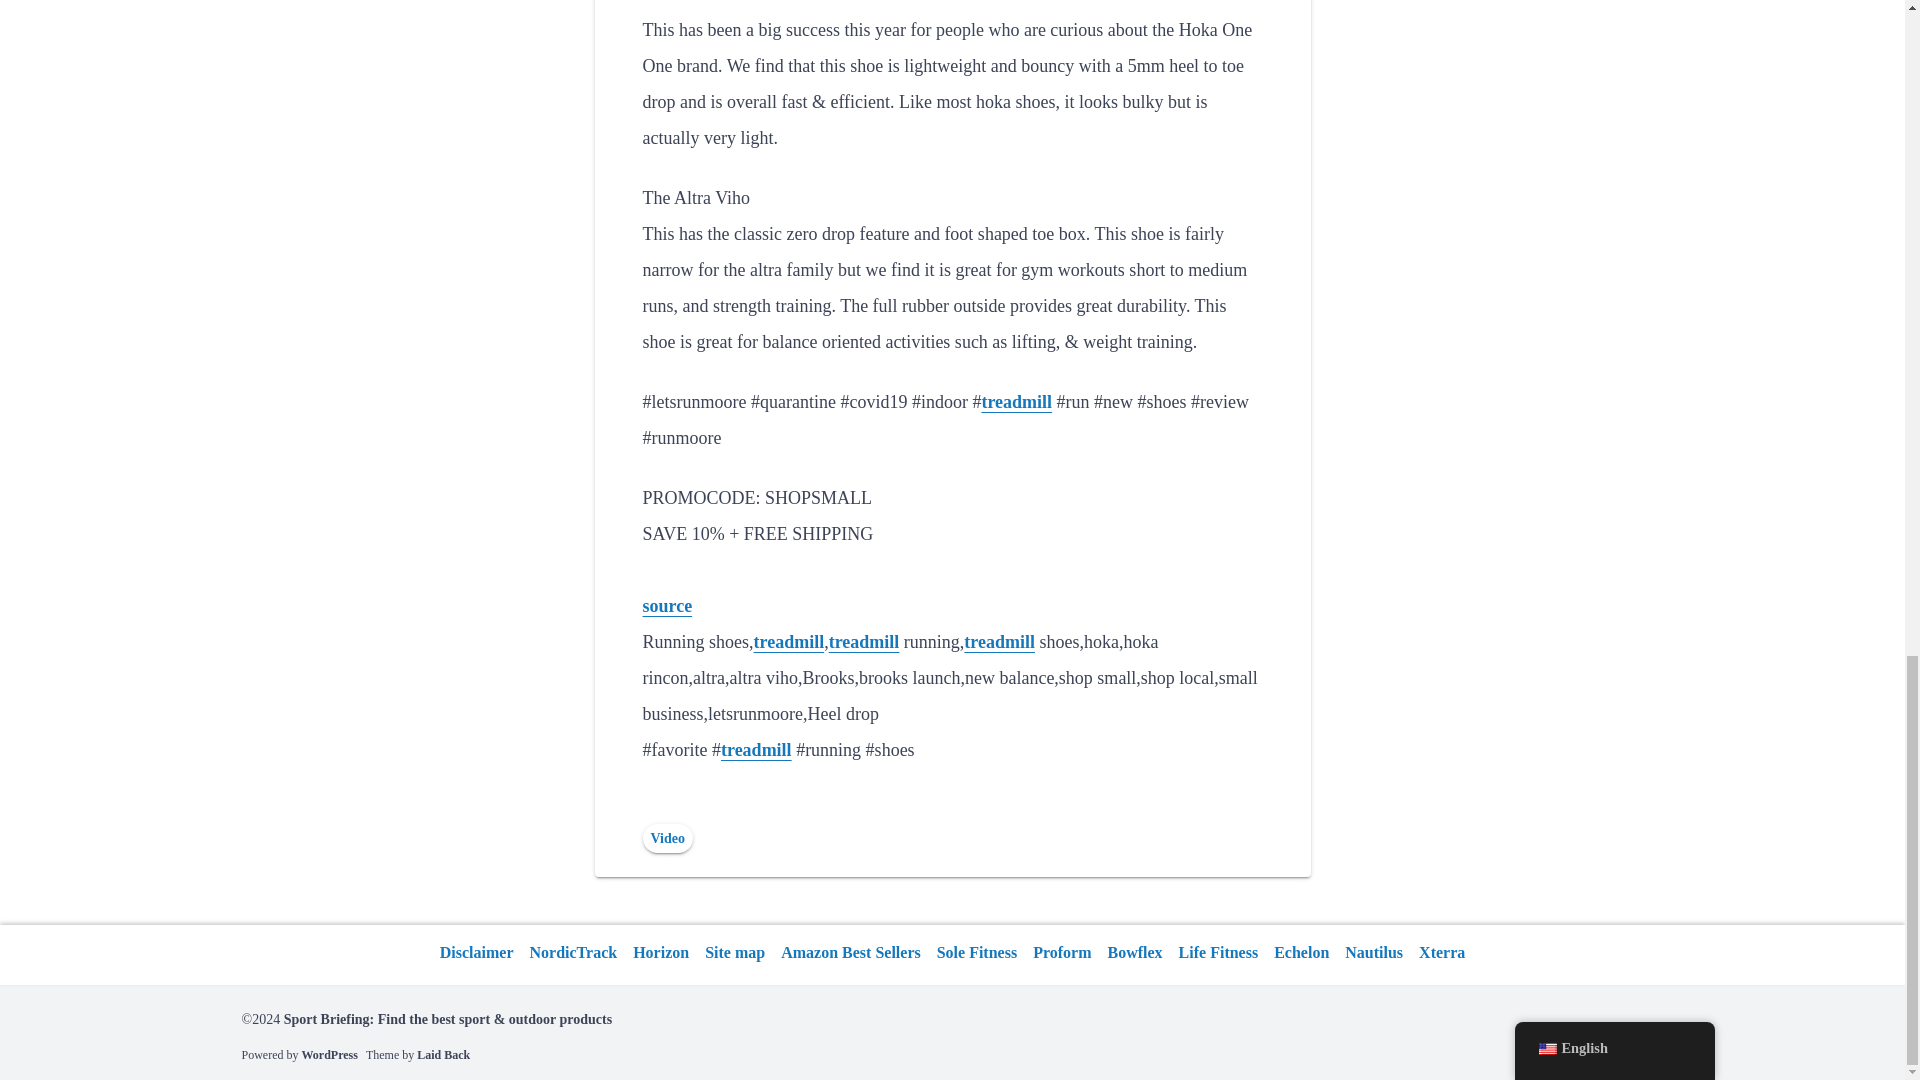 The height and width of the screenshot is (1080, 1920). What do you see at coordinates (1300, 952) in the screenshot?
I see `Echelon` at bounding box center [1300, 952].